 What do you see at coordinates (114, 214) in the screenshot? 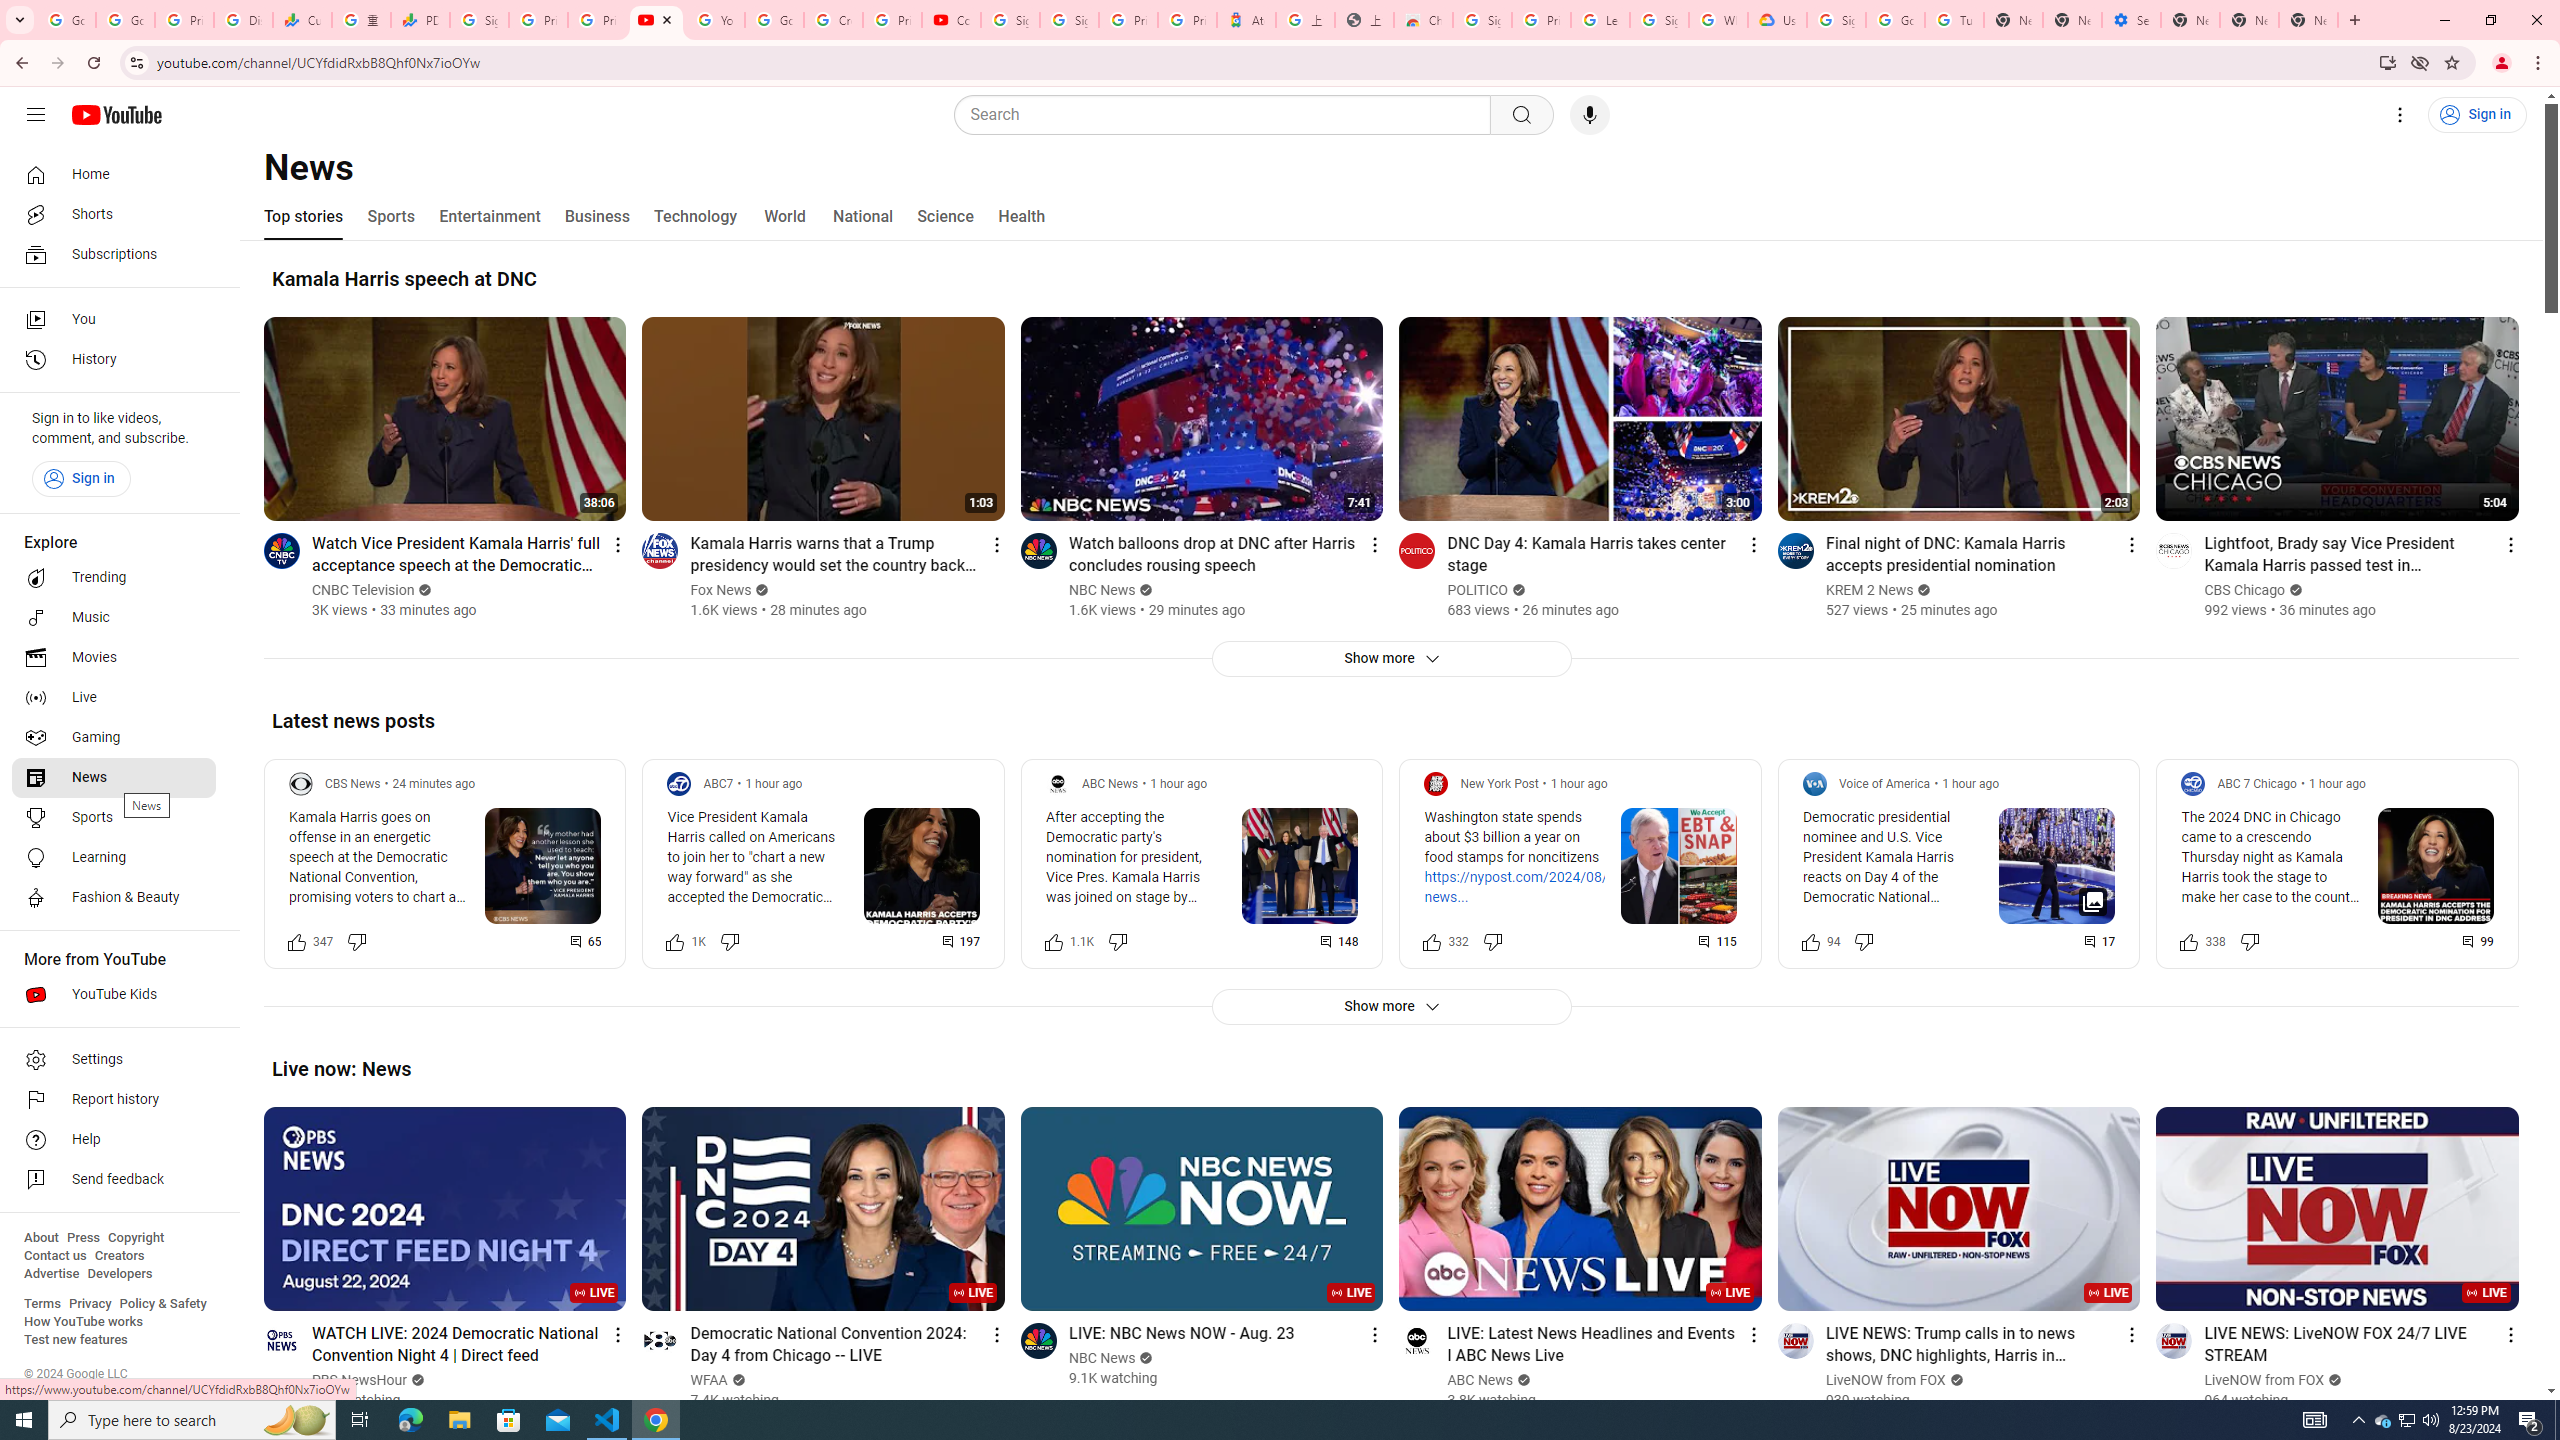
I see `Shorts` at bounding box center [114, 214].